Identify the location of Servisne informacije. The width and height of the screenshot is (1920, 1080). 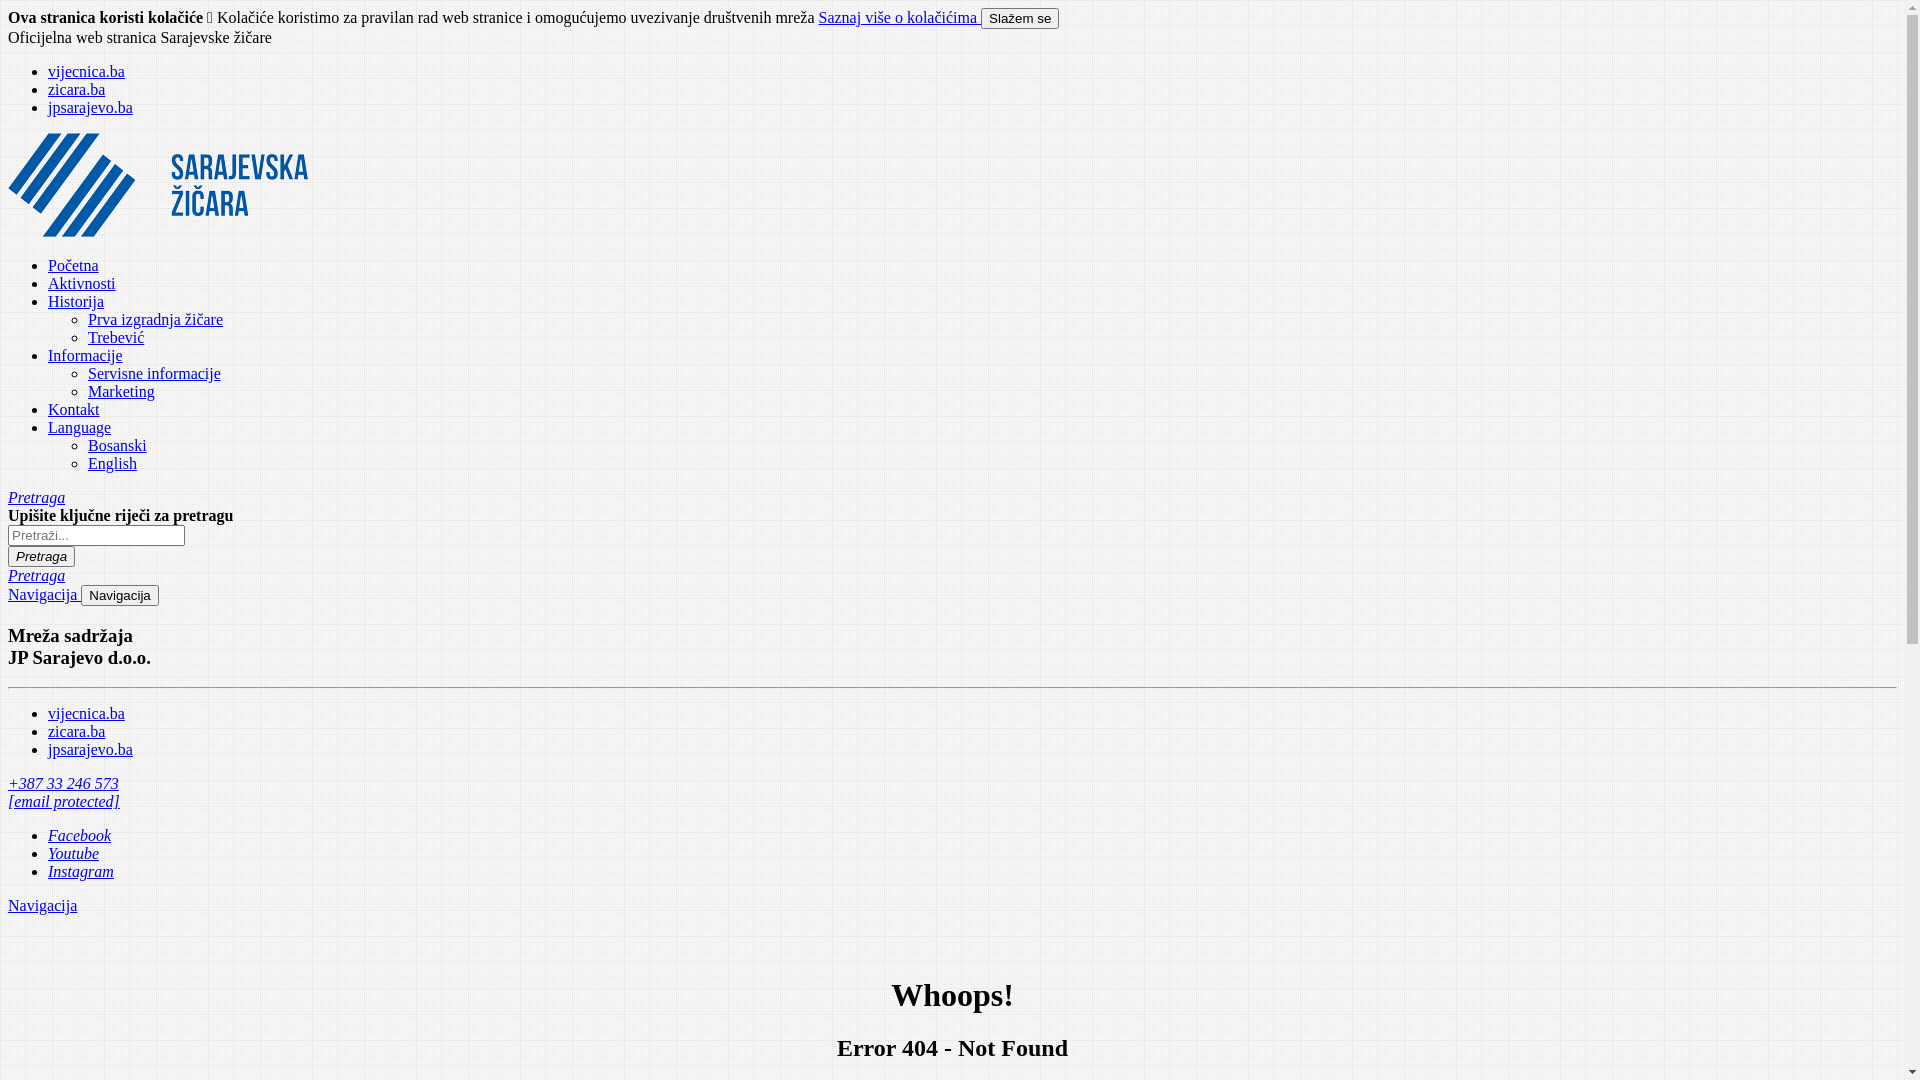
(154, 374).